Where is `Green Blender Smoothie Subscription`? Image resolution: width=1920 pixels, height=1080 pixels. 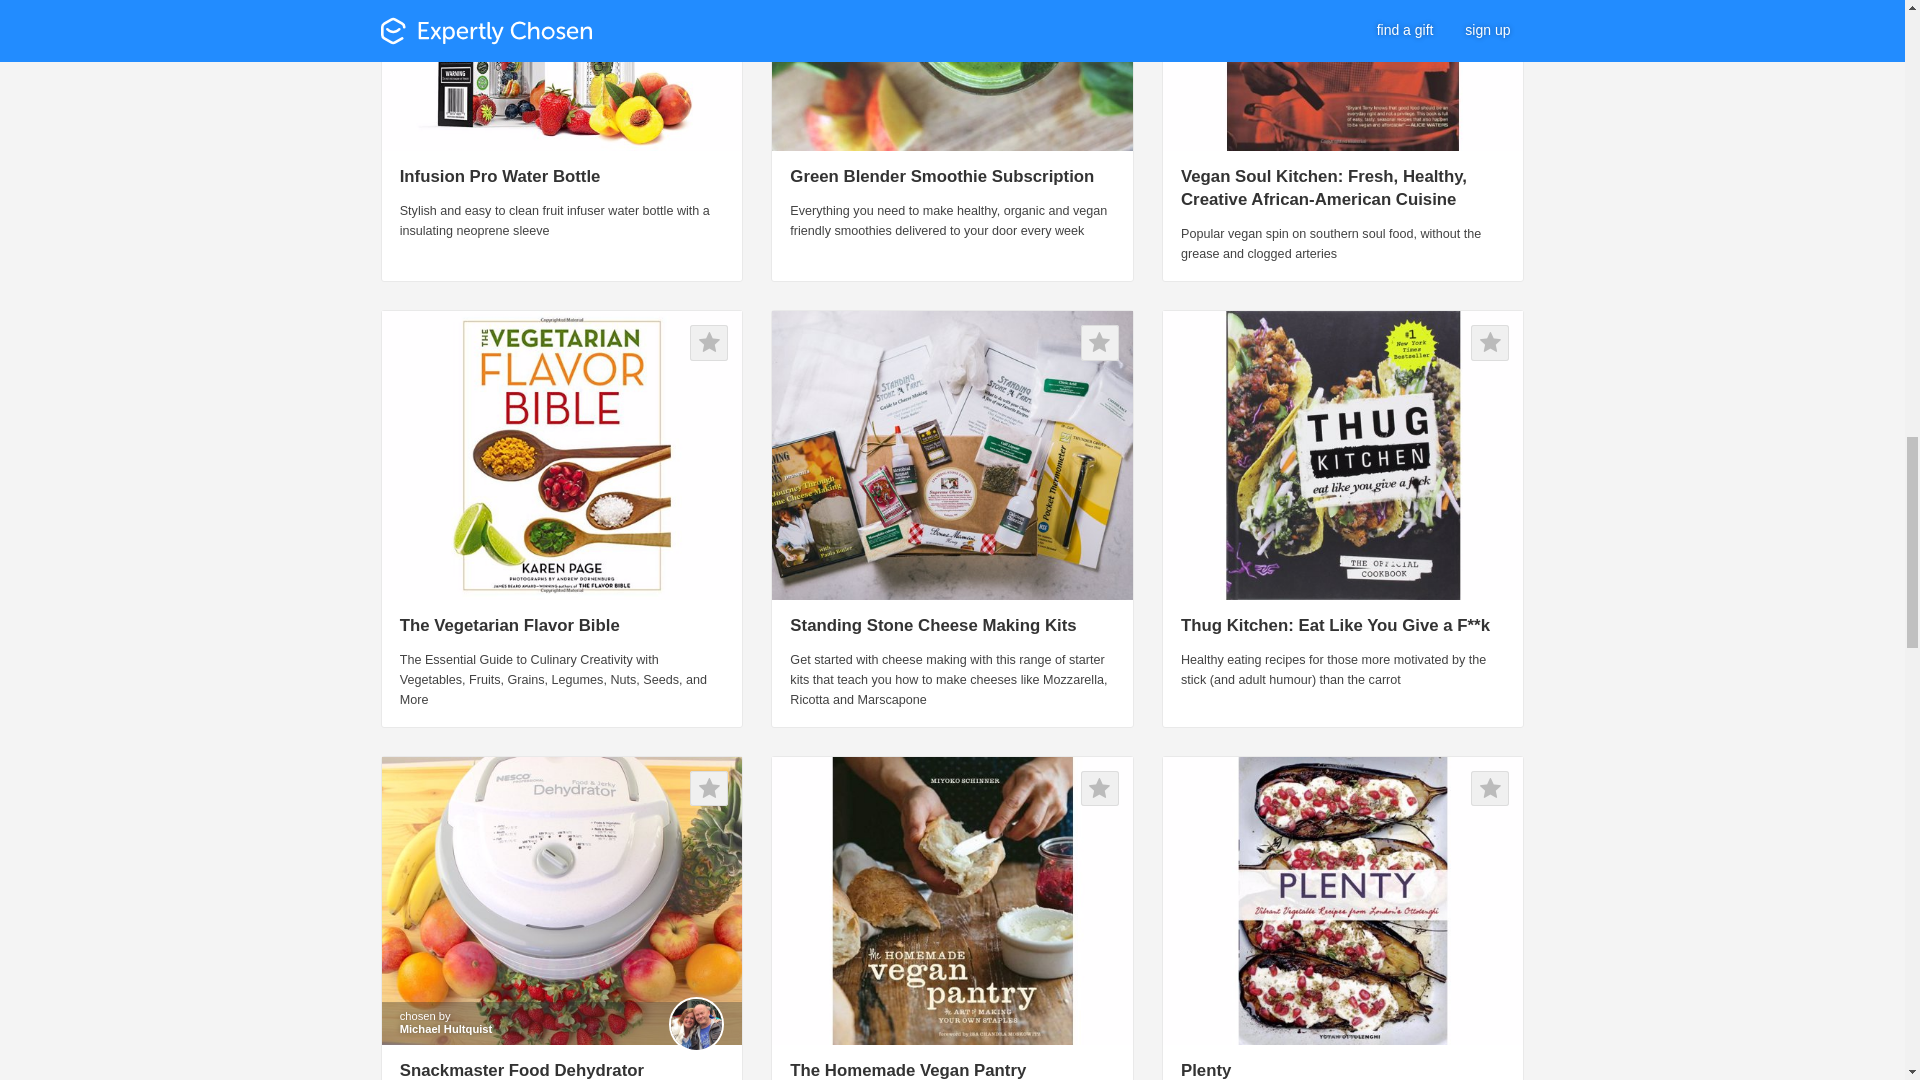 Green Blender Smoothie Subscription is located at coordinates (942, 176).